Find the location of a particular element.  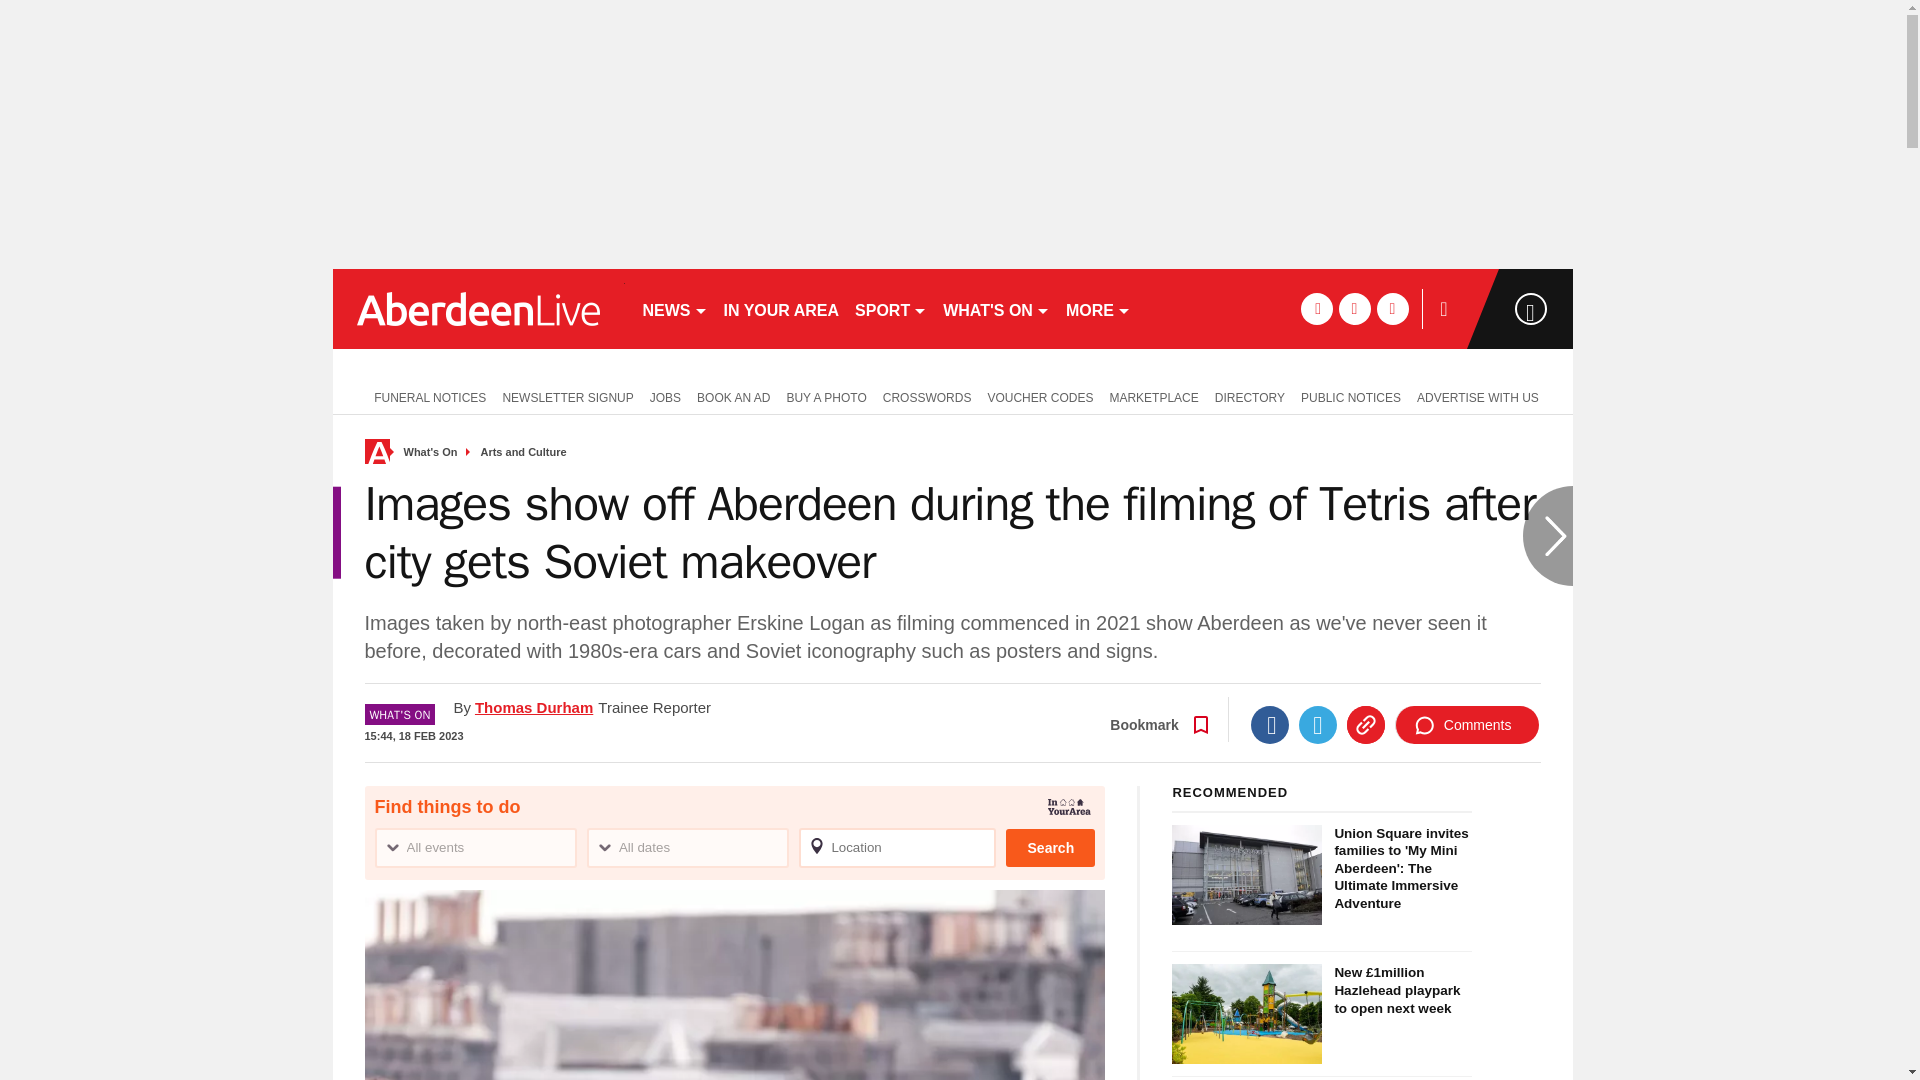

Comments is located at coordinates (1467, 725).